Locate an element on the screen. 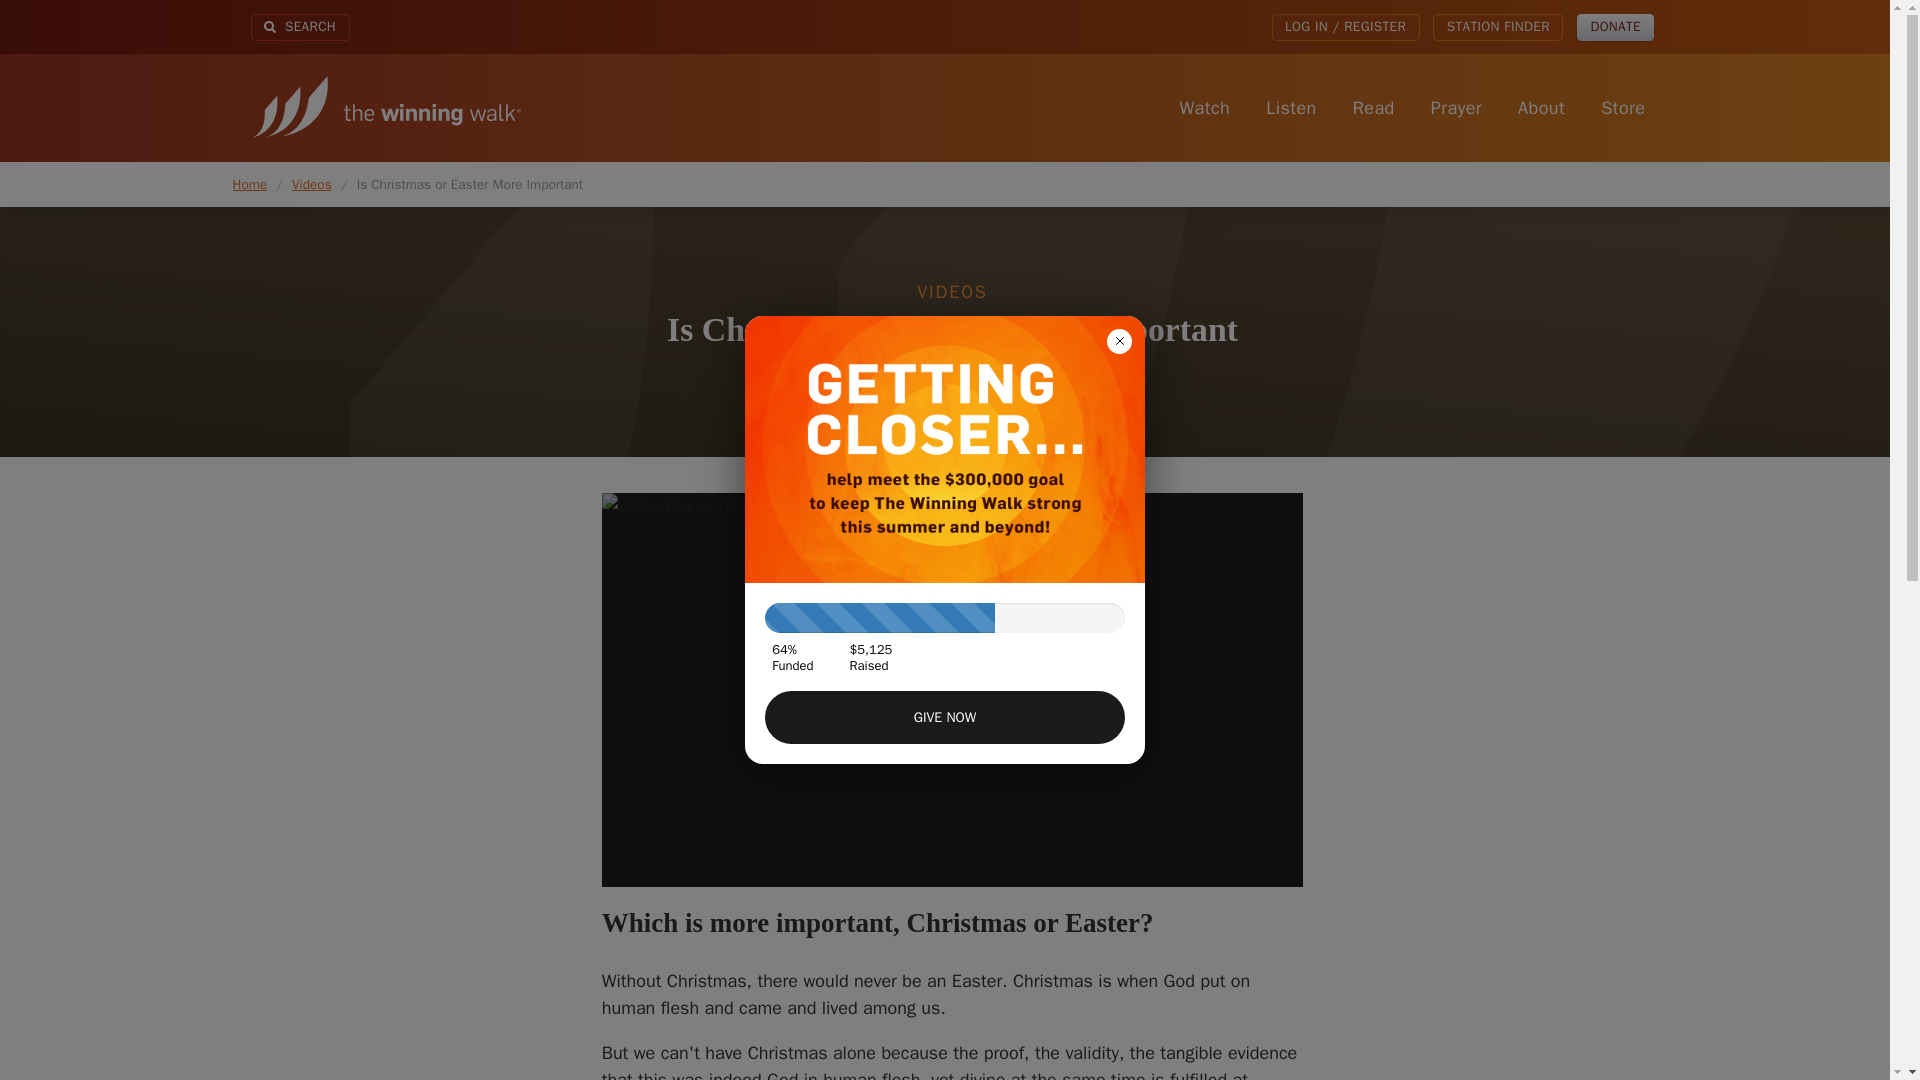 The image size is (1920, 1080). Listen is located at coordinates (1292, 108).